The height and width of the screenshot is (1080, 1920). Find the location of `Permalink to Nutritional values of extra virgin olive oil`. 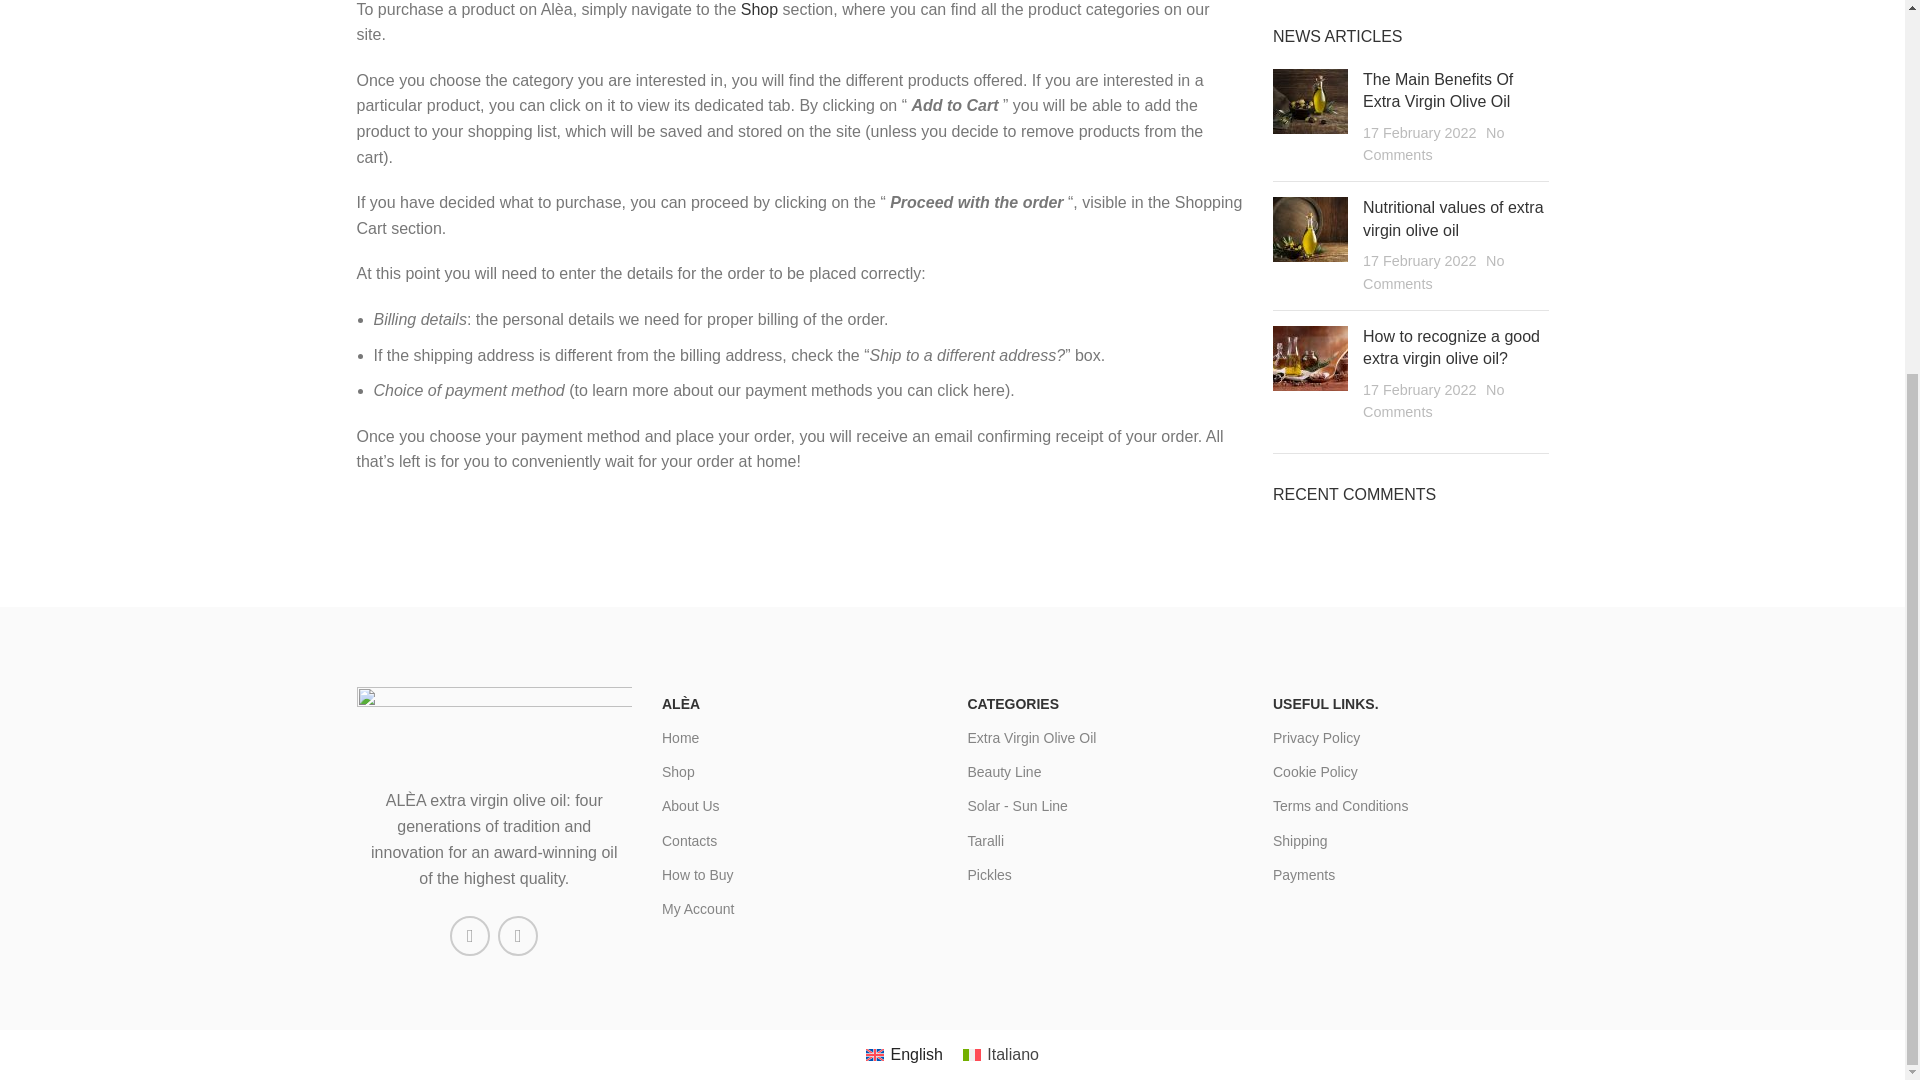

Permalink to Nutritional values of extra virgin olive oil is located at coordinates (1453, 218).